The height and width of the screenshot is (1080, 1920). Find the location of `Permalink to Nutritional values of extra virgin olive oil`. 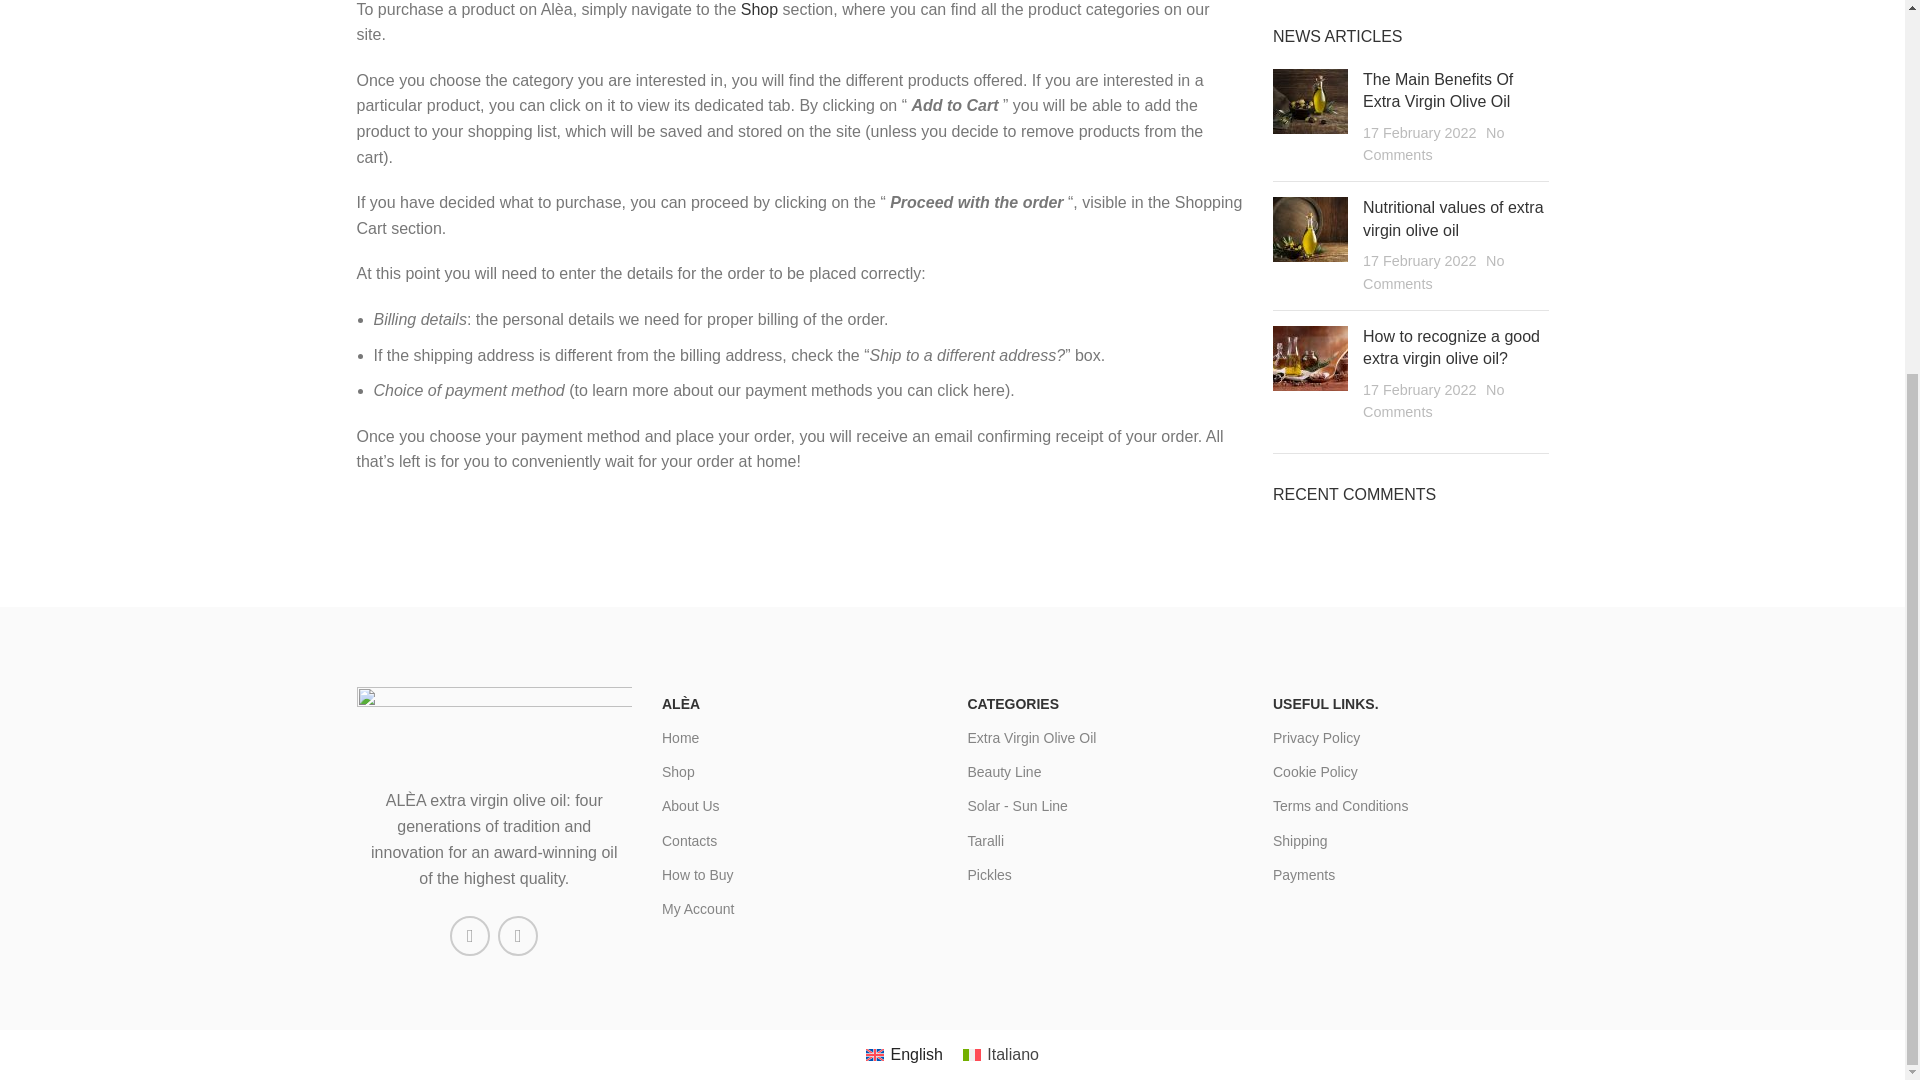

Permalink to Nutritional values of extra virgin olive oil is located at coordinates (1453, 218).